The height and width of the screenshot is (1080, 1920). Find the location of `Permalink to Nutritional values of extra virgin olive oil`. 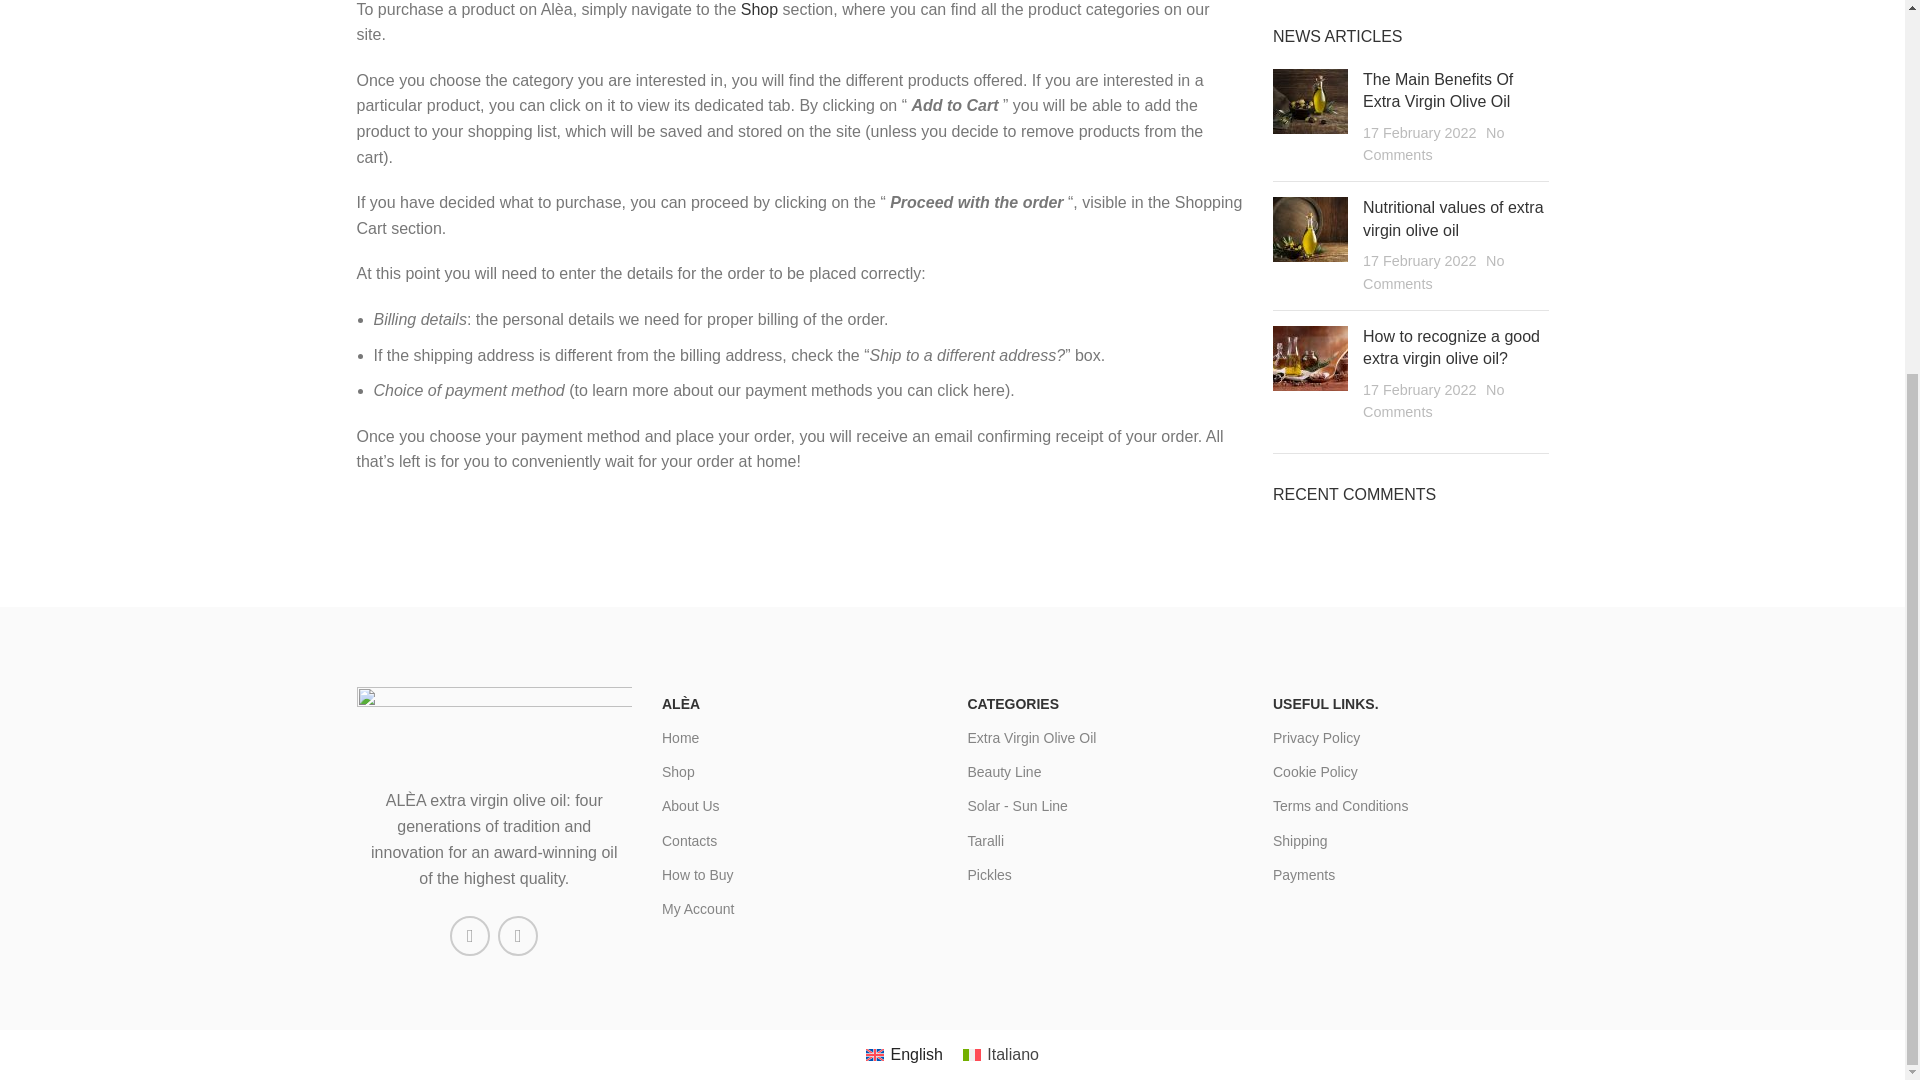

Permalink to Nutritional values of extra virgin olive oil is located at coordinates (1453, 218).